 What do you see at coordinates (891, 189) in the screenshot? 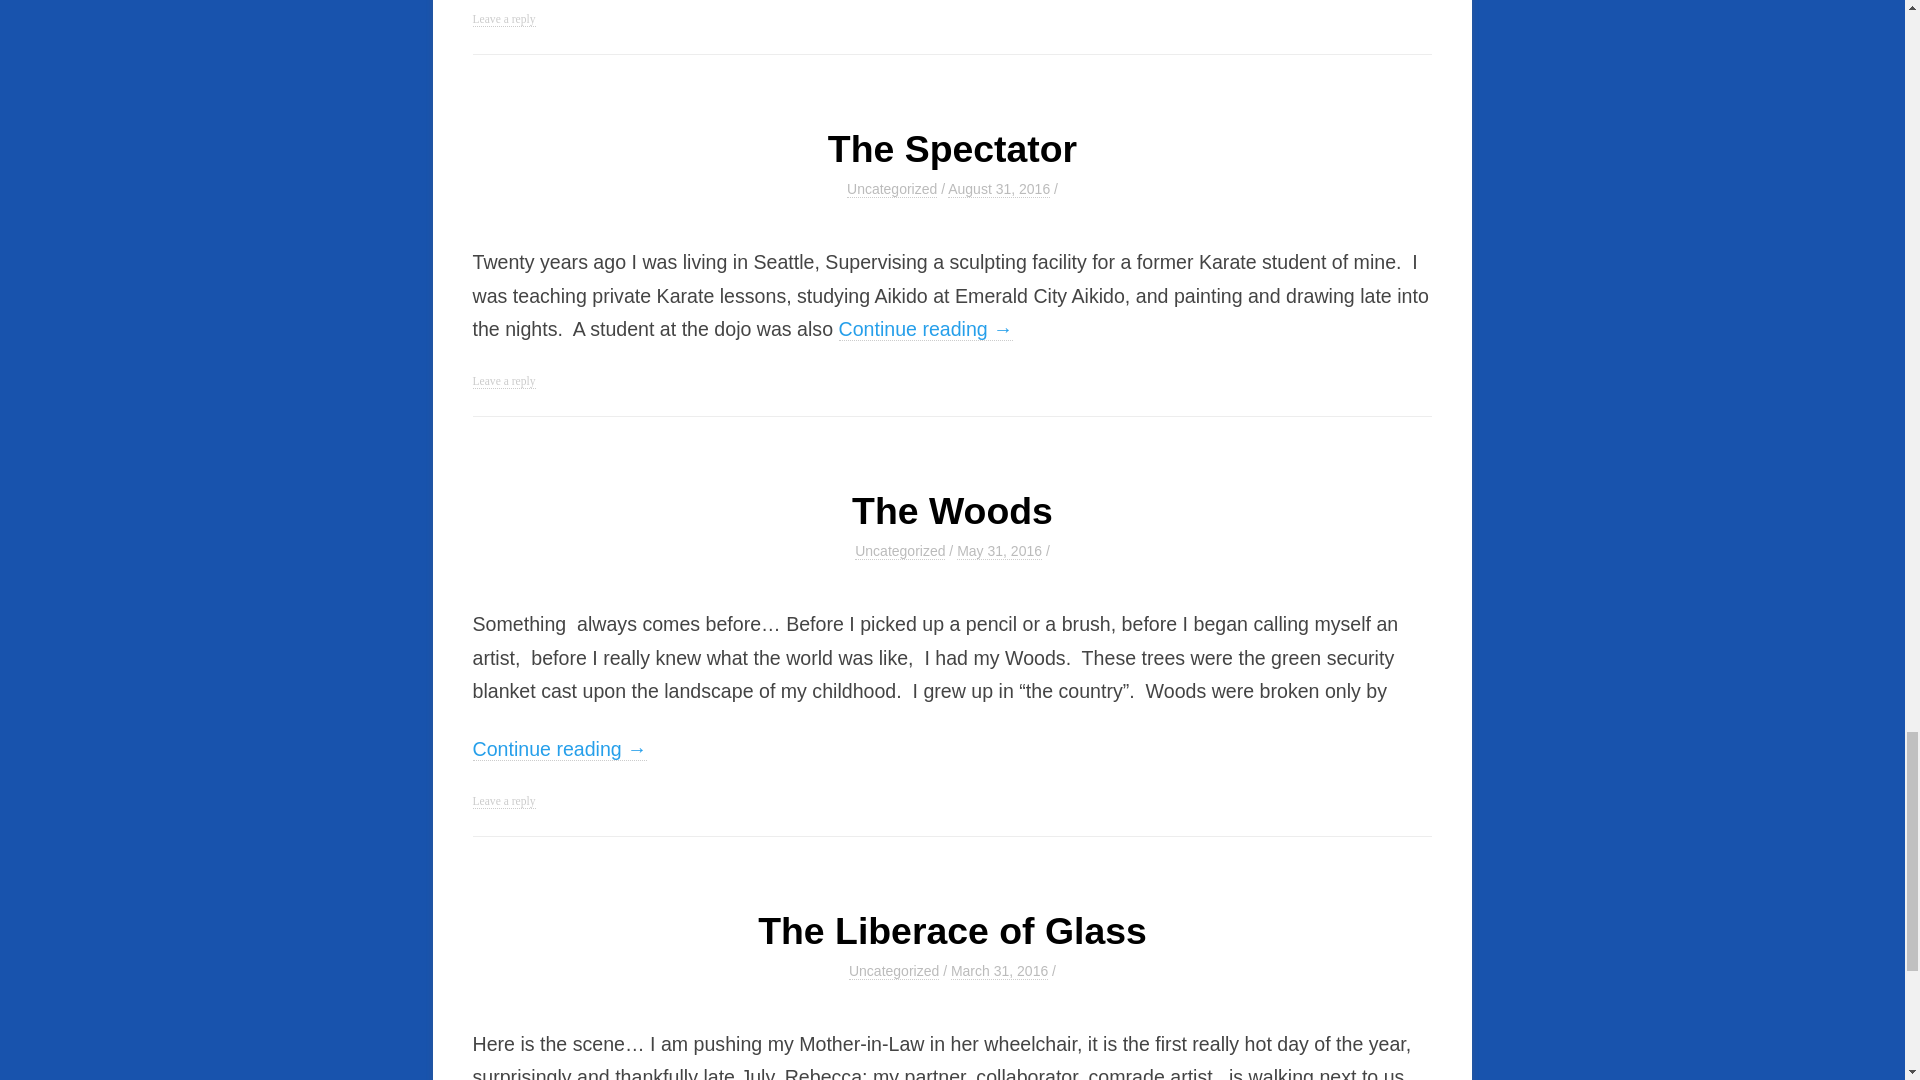
I see `Uncategorized` at bounding box center [891, 189].